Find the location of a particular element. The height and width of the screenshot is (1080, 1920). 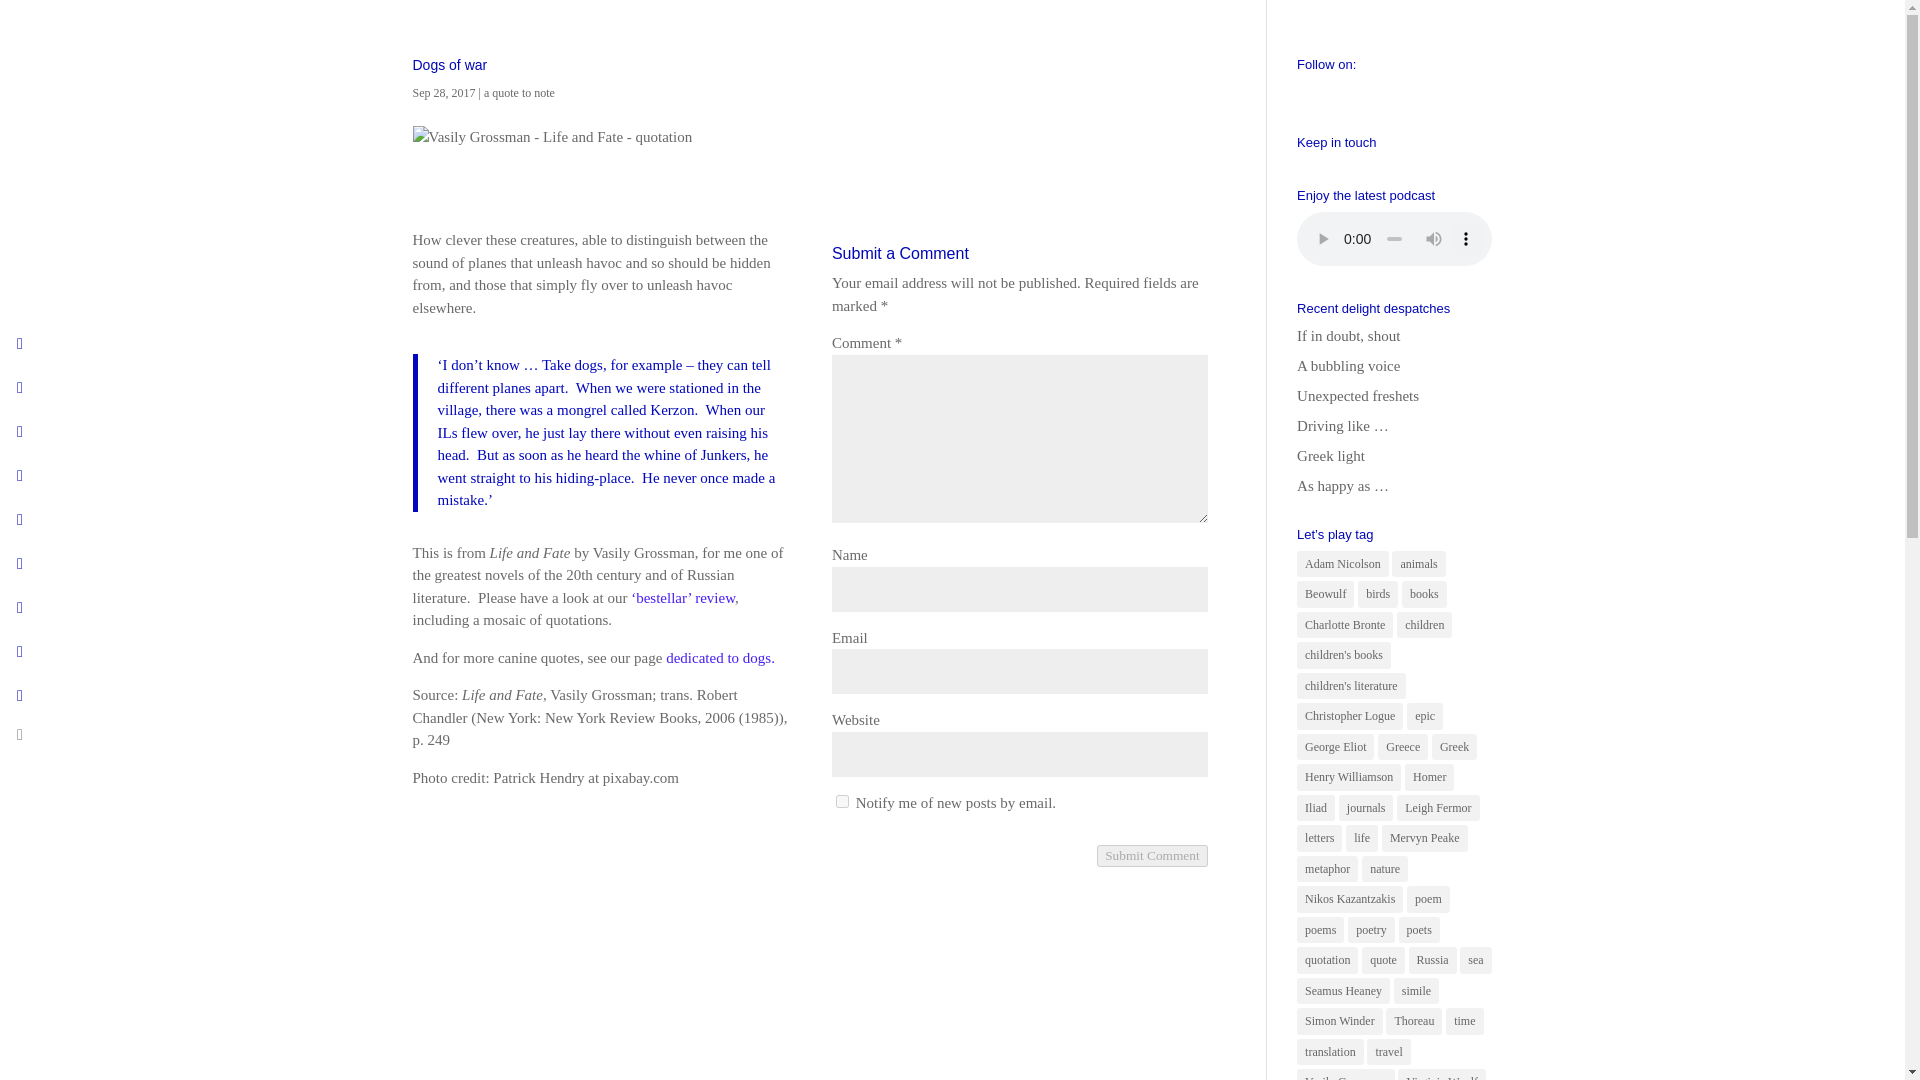

dedicated to dogs. is located at coordinates (720, 658).